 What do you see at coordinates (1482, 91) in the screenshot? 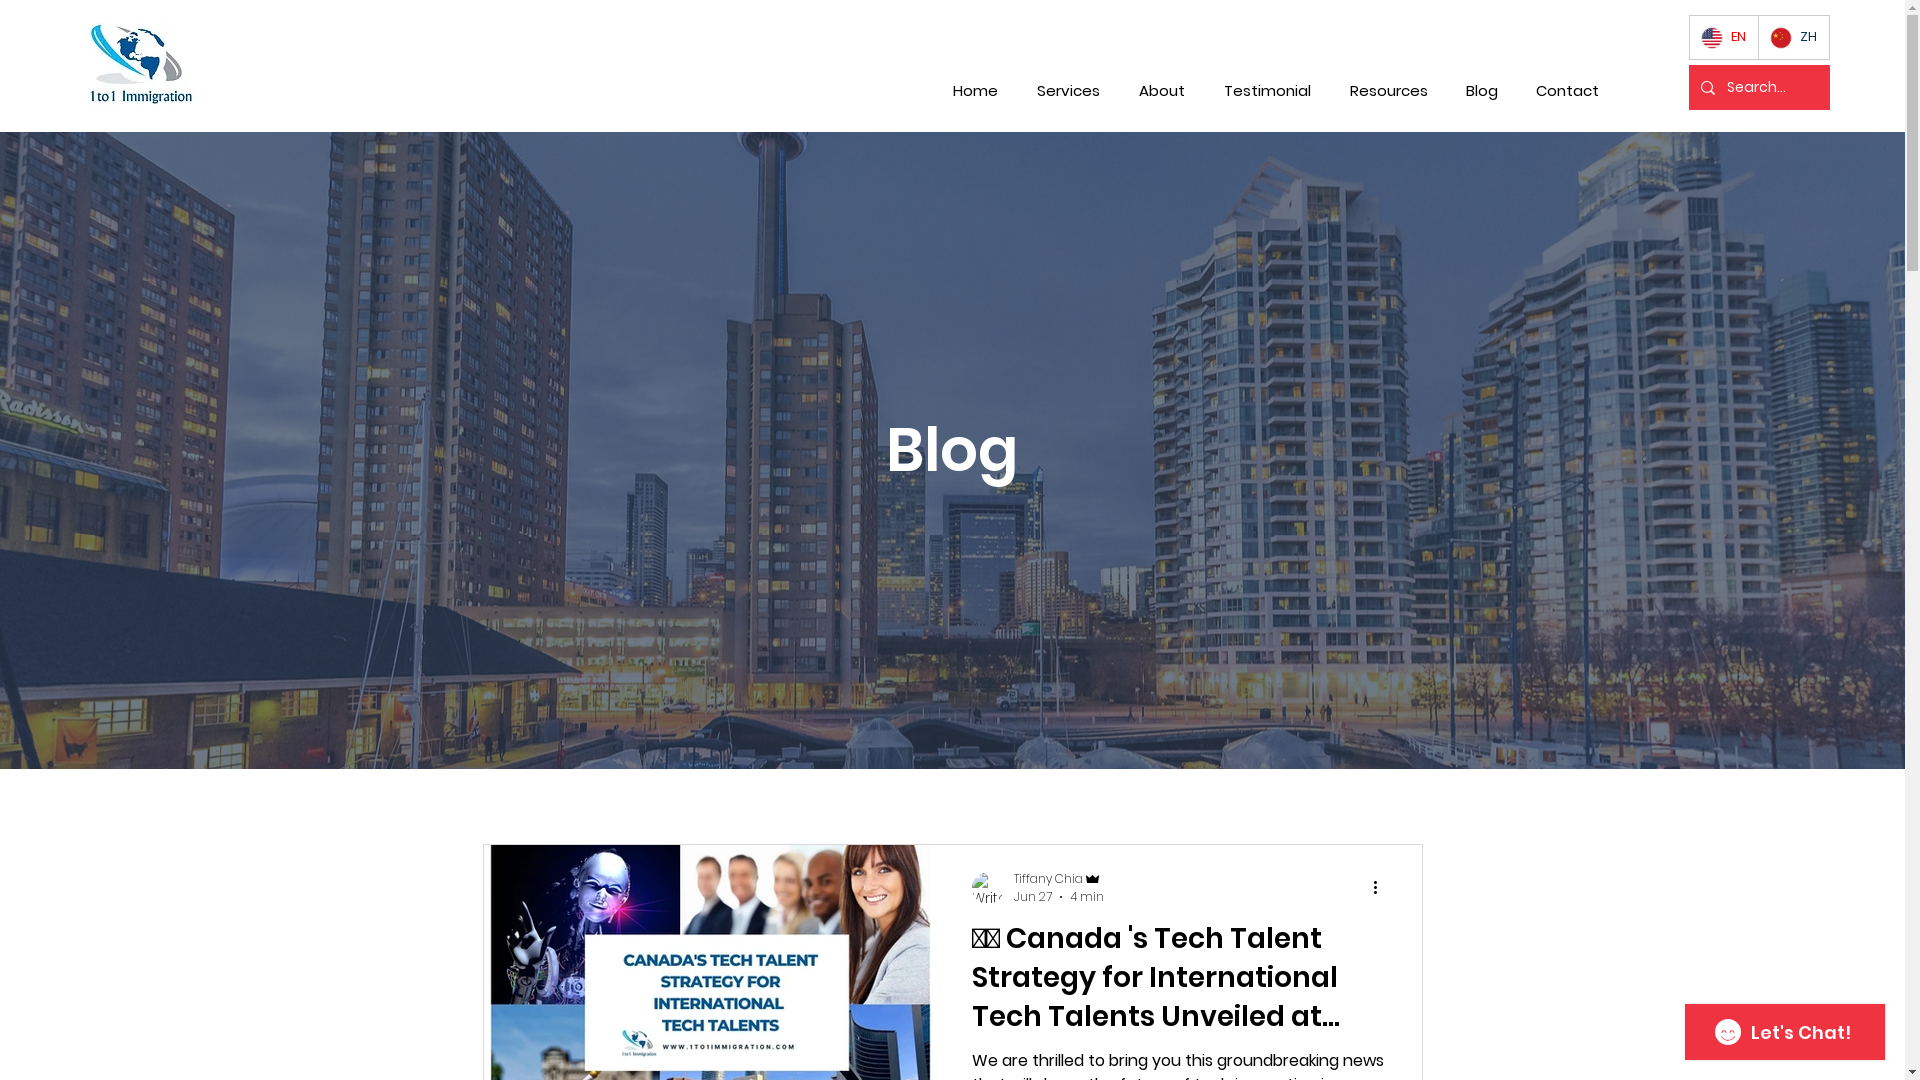
I see `Blog` at bounding box center [1482, 91].